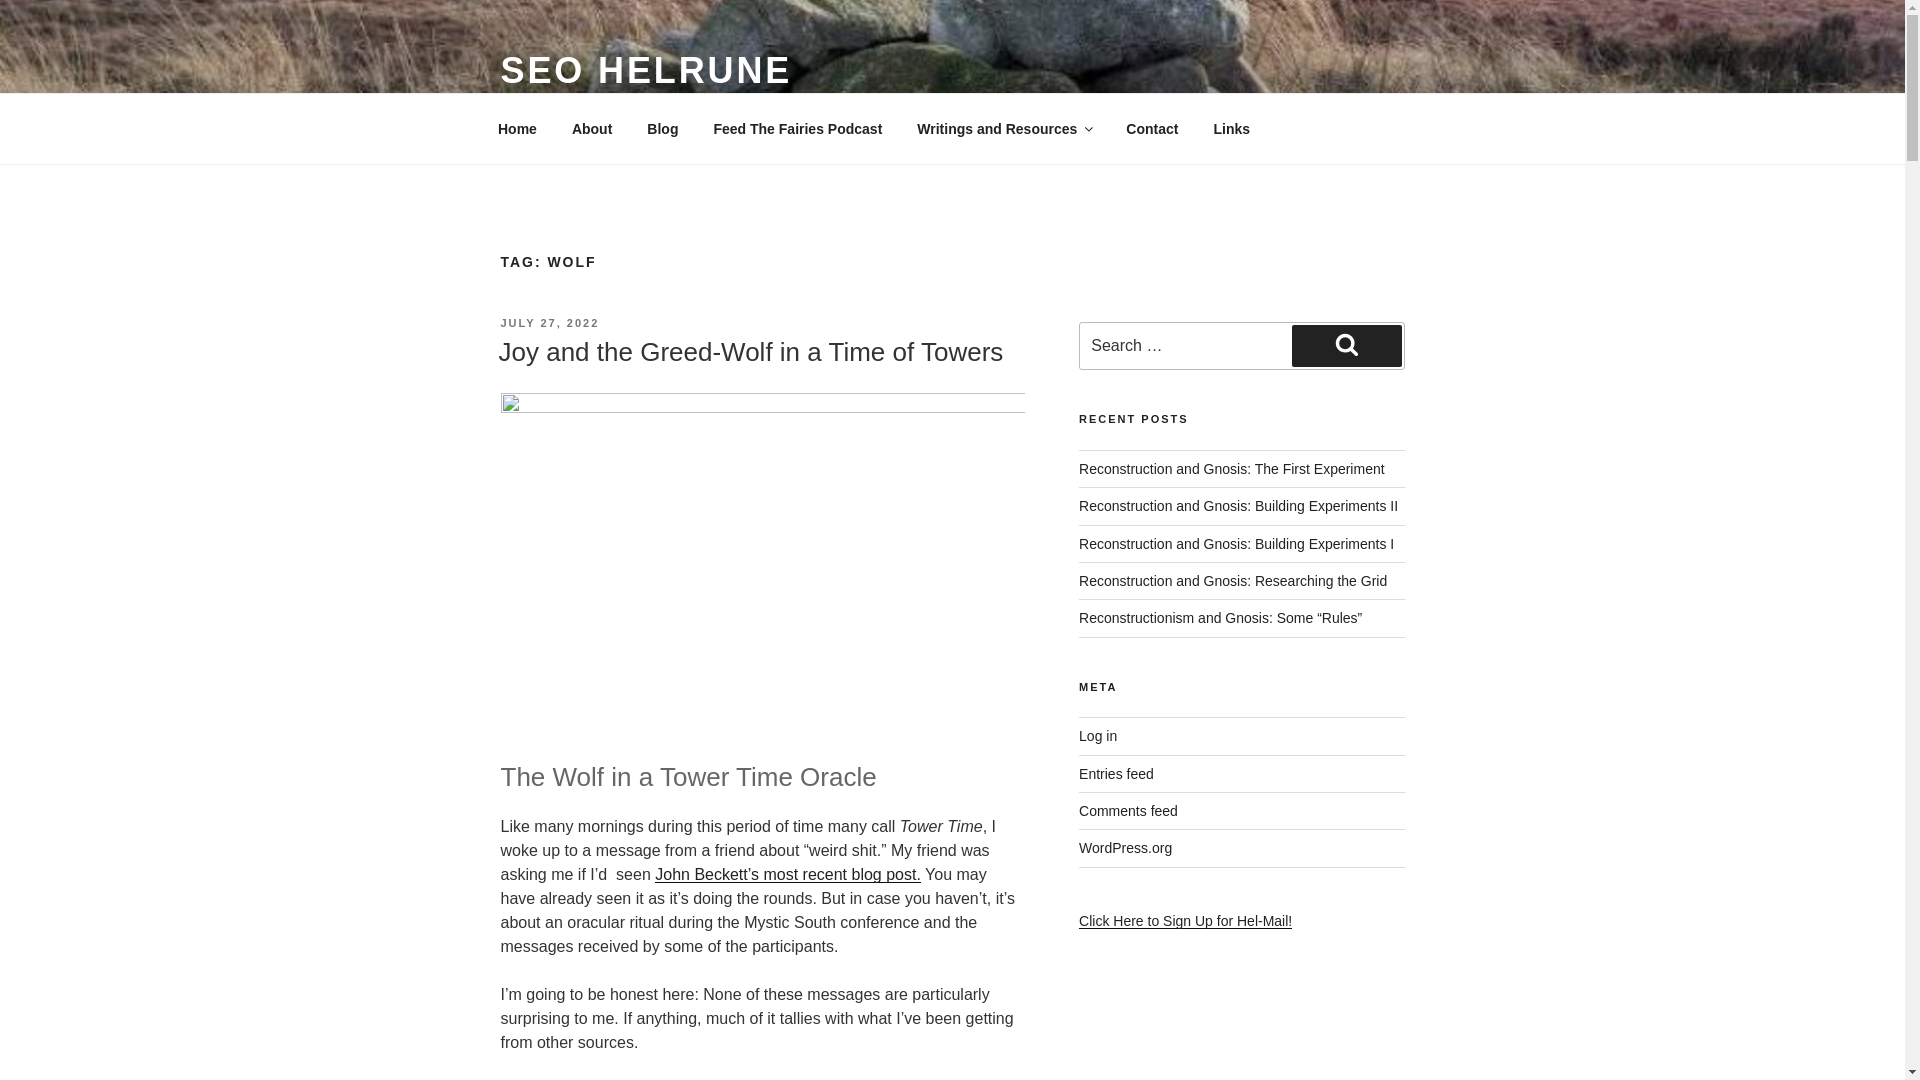  What do you see at coordinates (517, 128) in the screenshot?
I see `Home` at bounding box center [517, 128].